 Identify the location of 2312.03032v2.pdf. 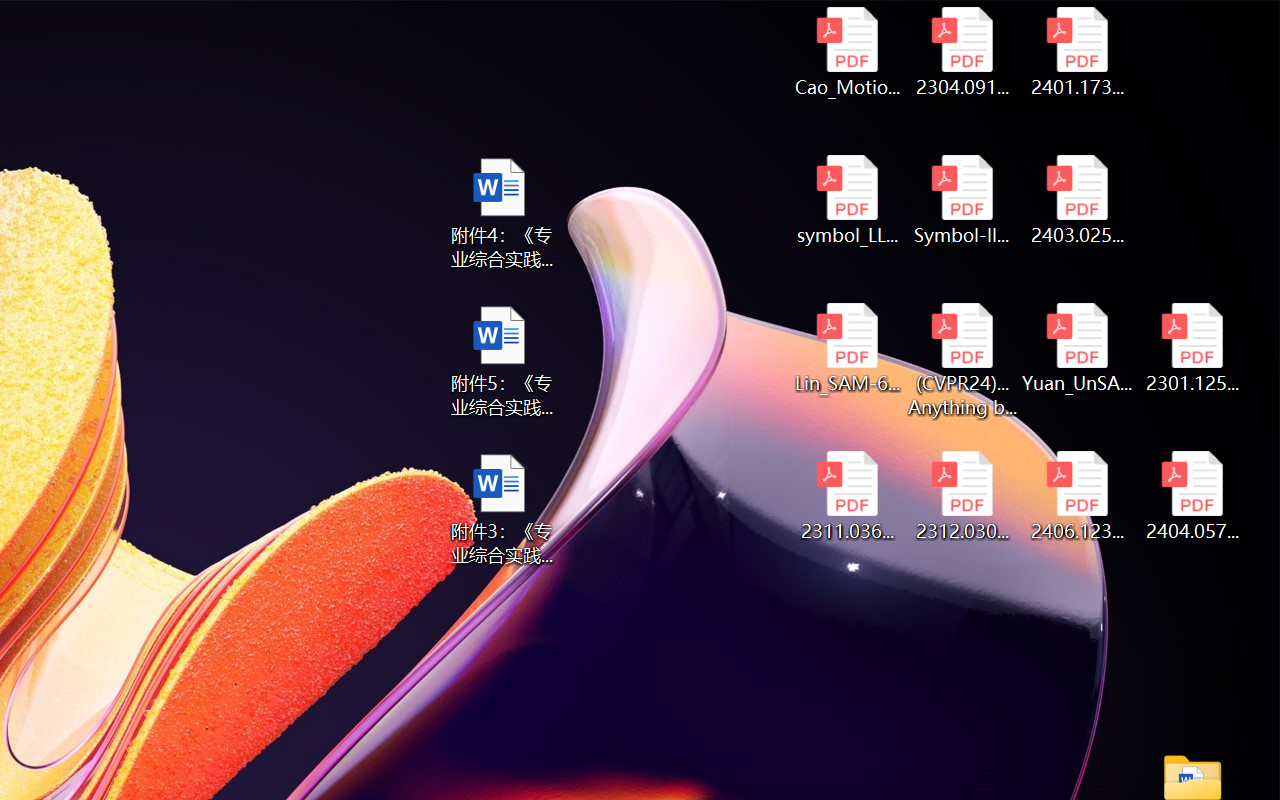
(962, 496).